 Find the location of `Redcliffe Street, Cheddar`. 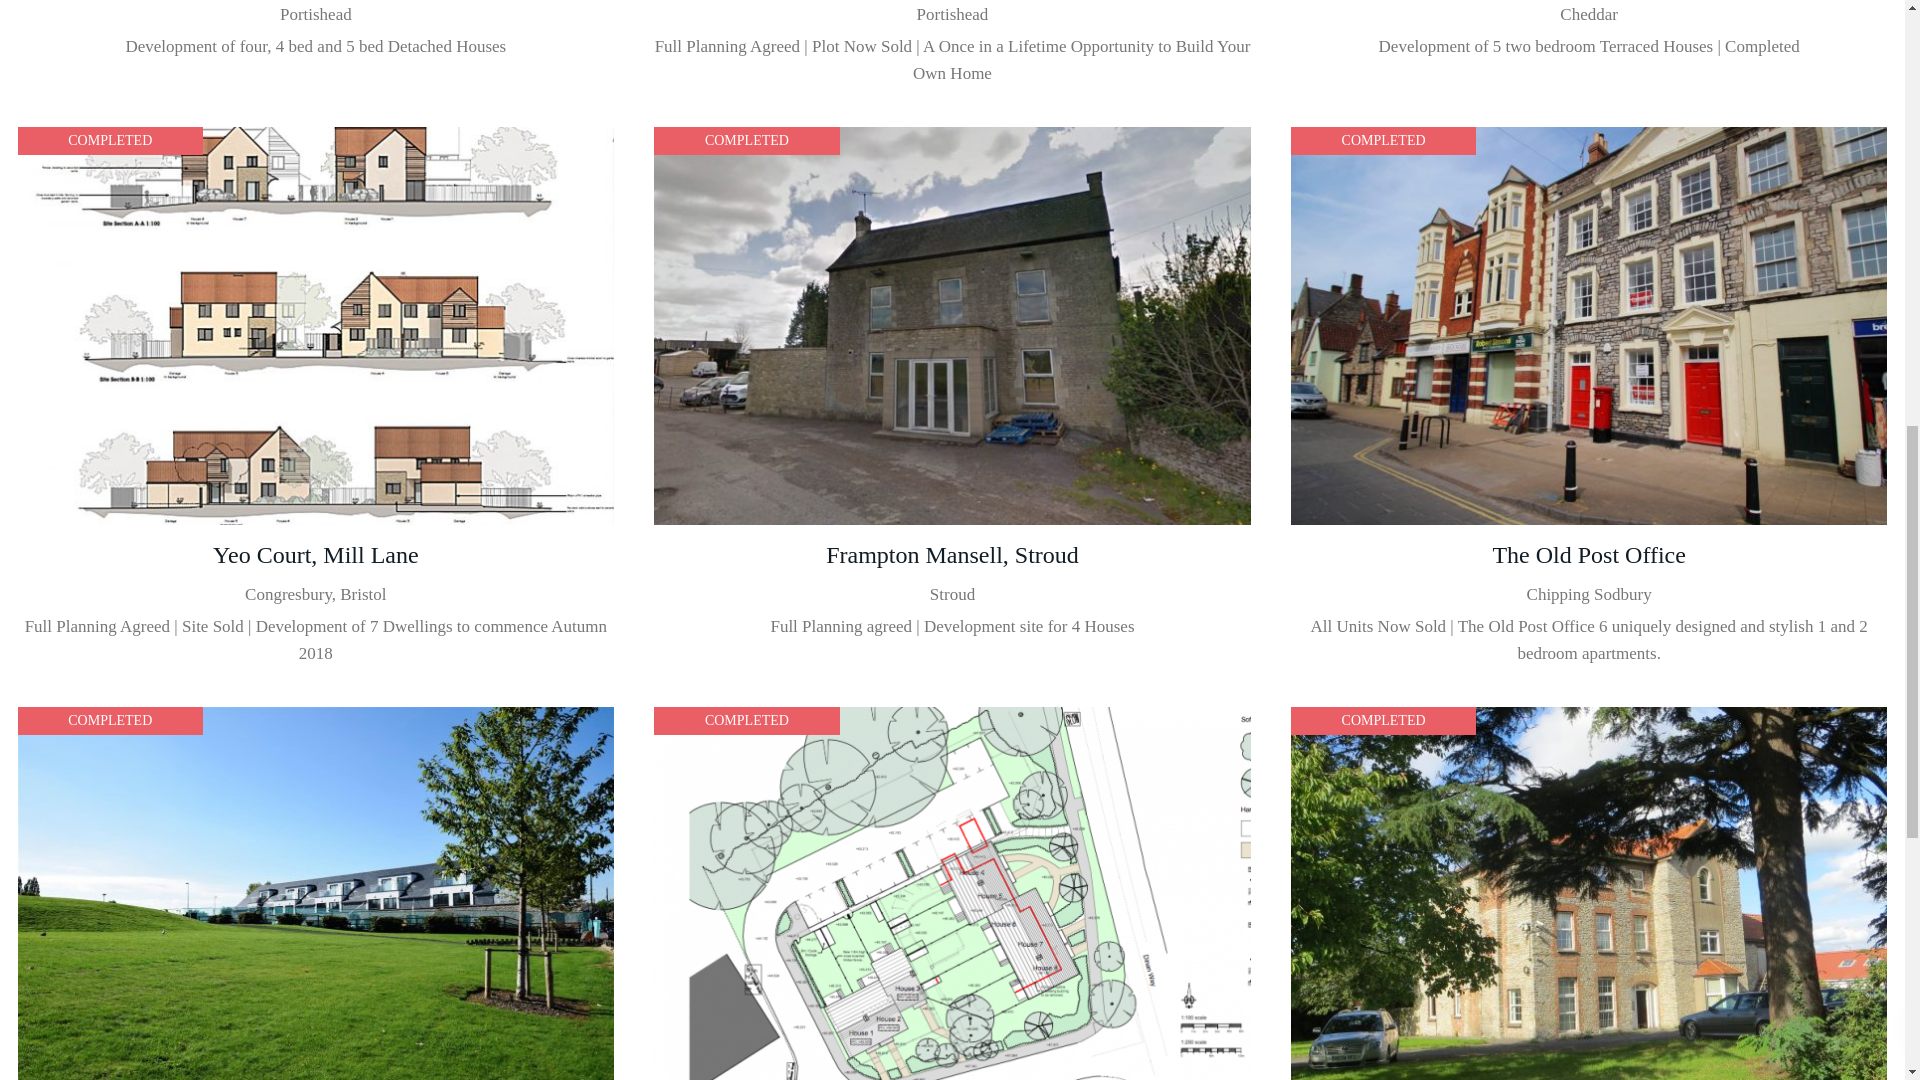

Redcliffe Street, Cheddar is located at coordinates (1589, 48).